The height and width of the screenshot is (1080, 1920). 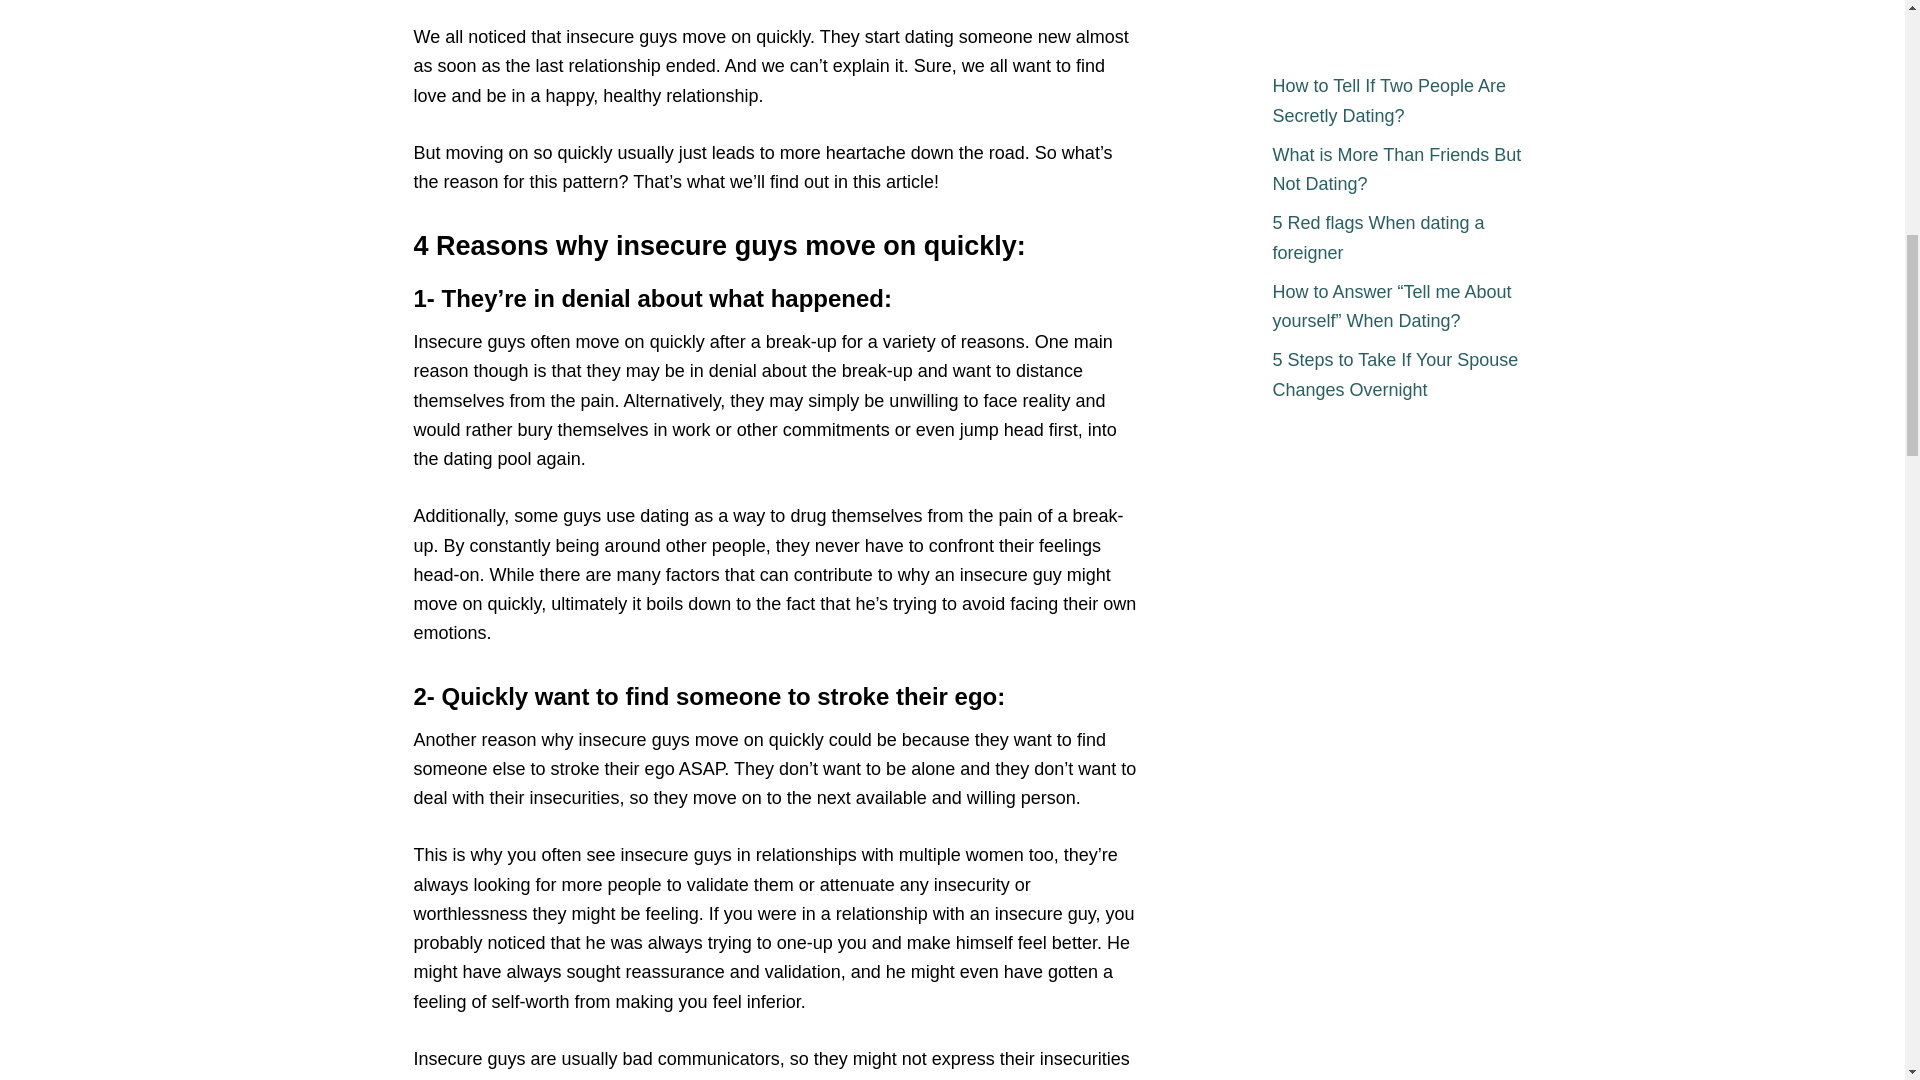 What do you see at coordinates (1402, 376) in the screenshot?
I see `5 Steps to Take If Your Spouse Changes Overnight` at bounding box center [1402, 376].